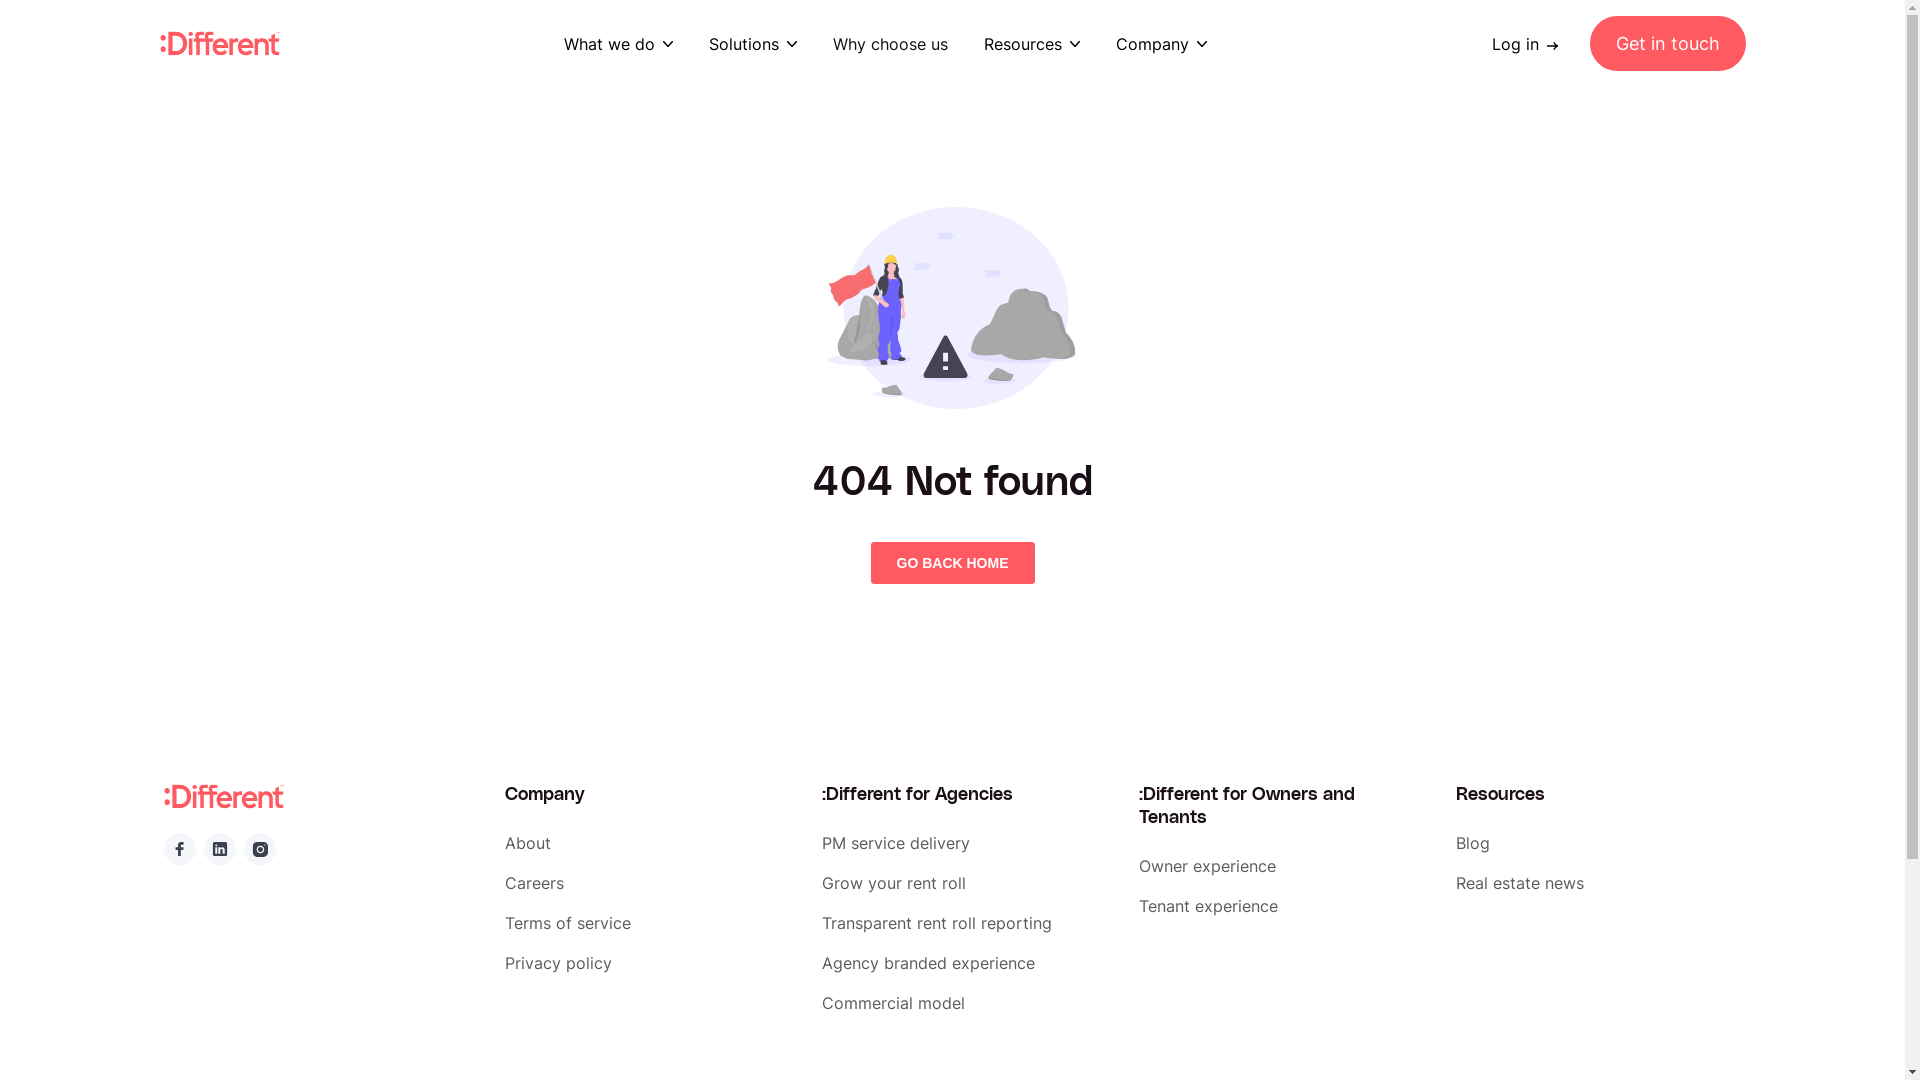  I want to click on Grow your rent roll, so click(964, 883).